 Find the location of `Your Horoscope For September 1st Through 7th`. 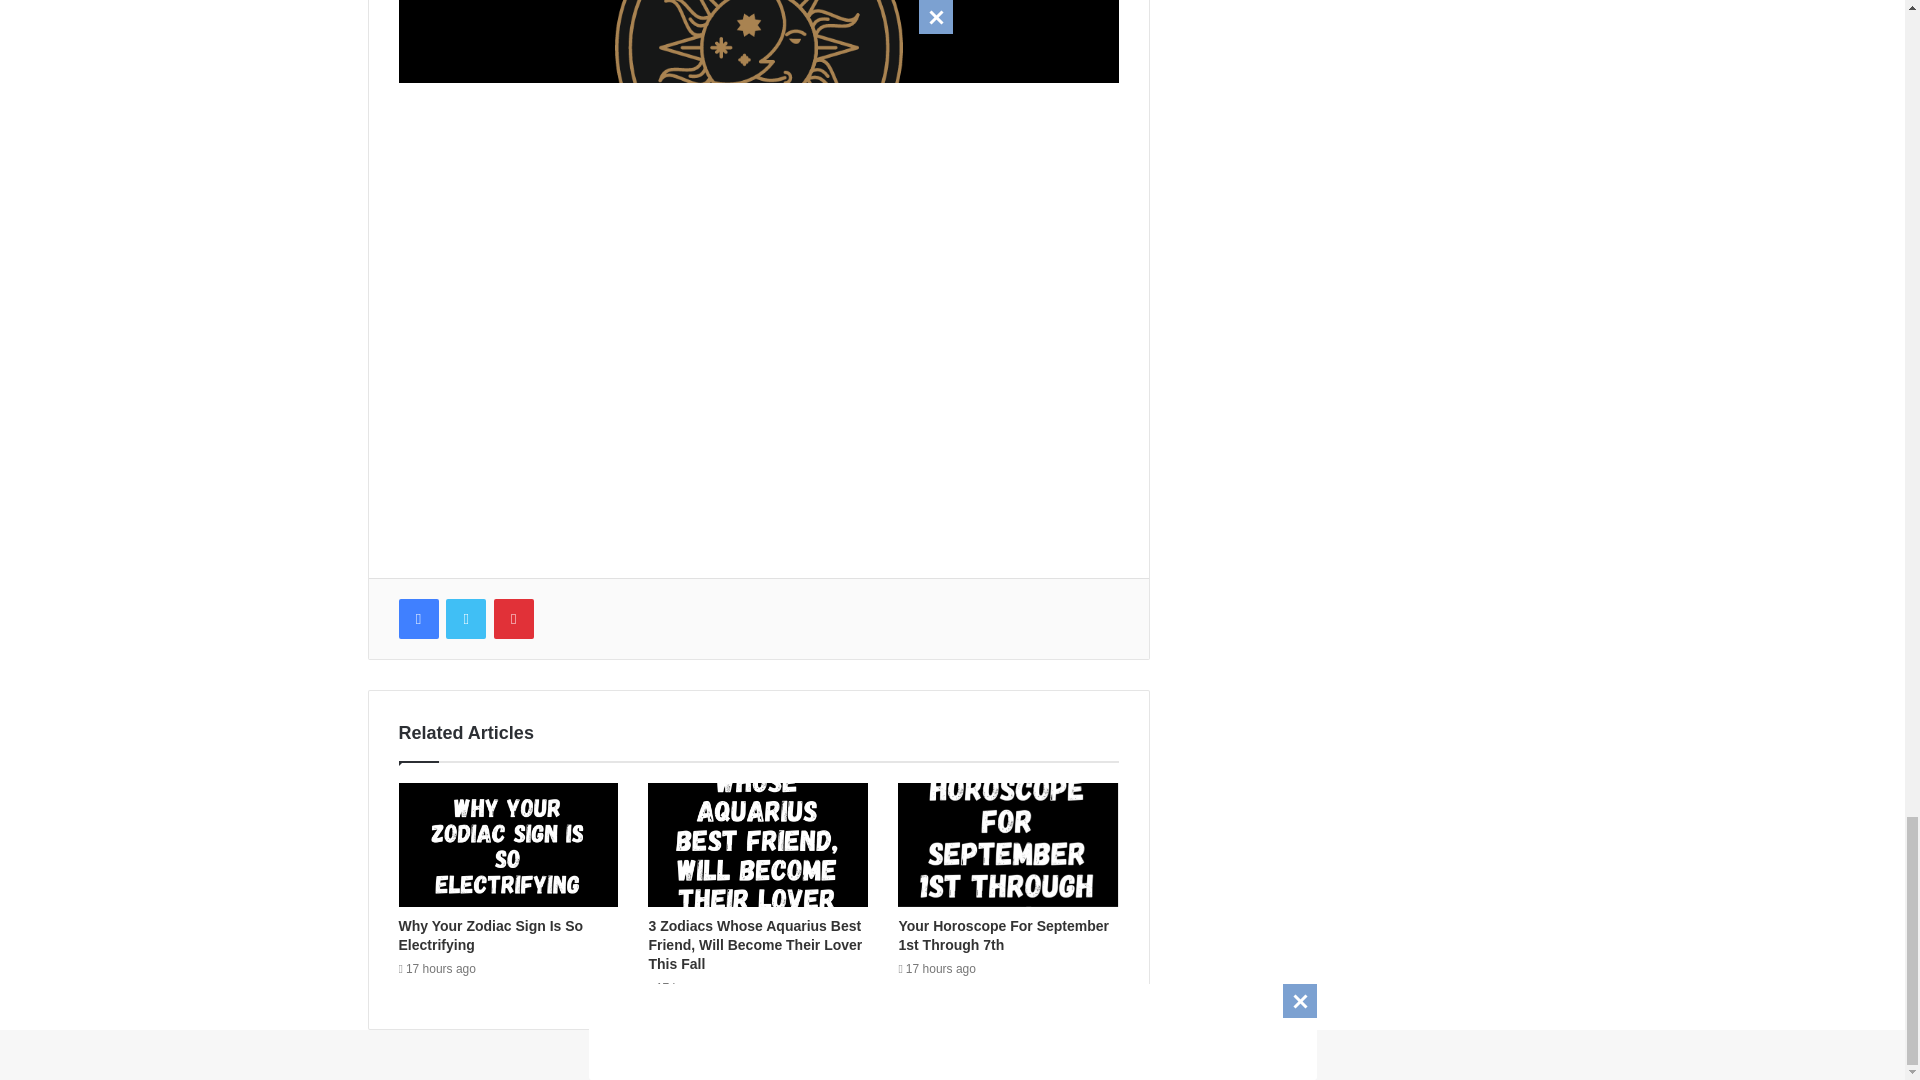

Your Horoscope For September 1st Through 7th is located at coordinates (1004, 935).